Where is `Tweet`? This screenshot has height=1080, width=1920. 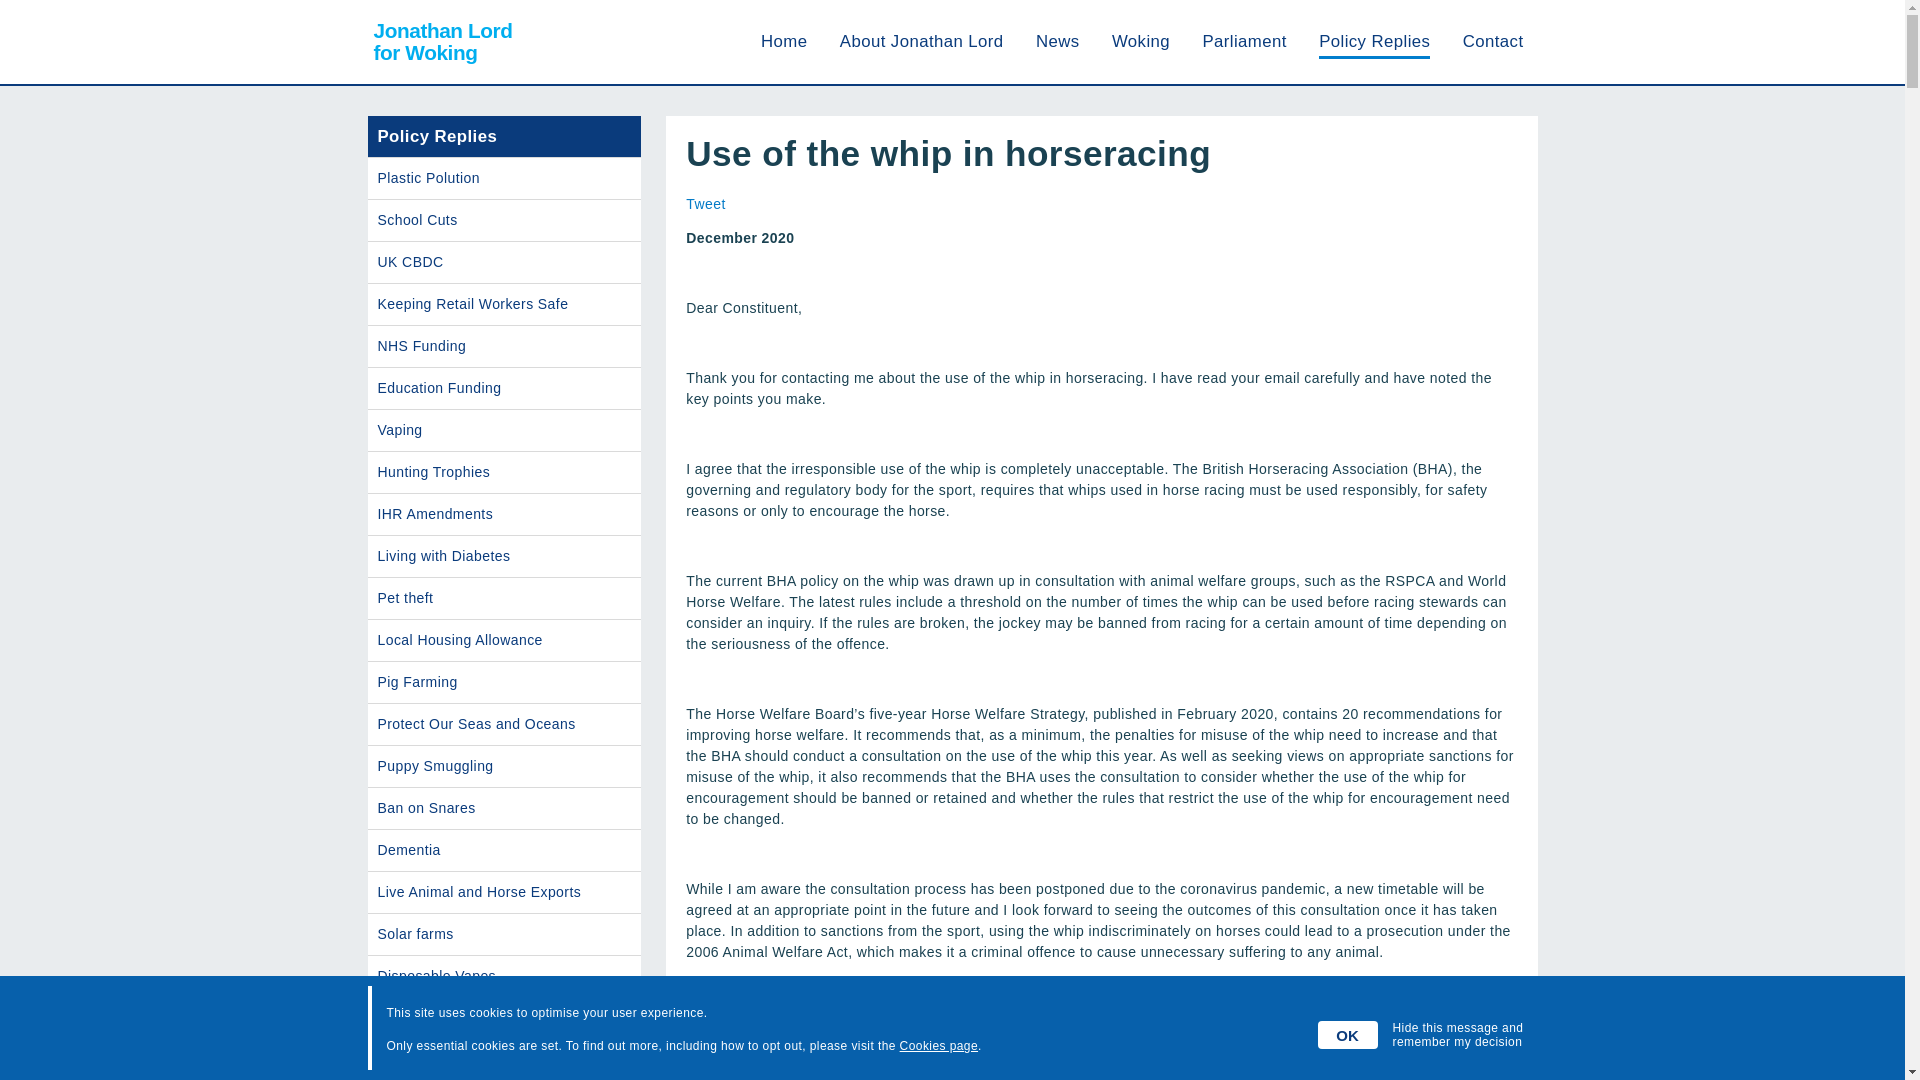
Tweet is located at coordinates (504, 220).